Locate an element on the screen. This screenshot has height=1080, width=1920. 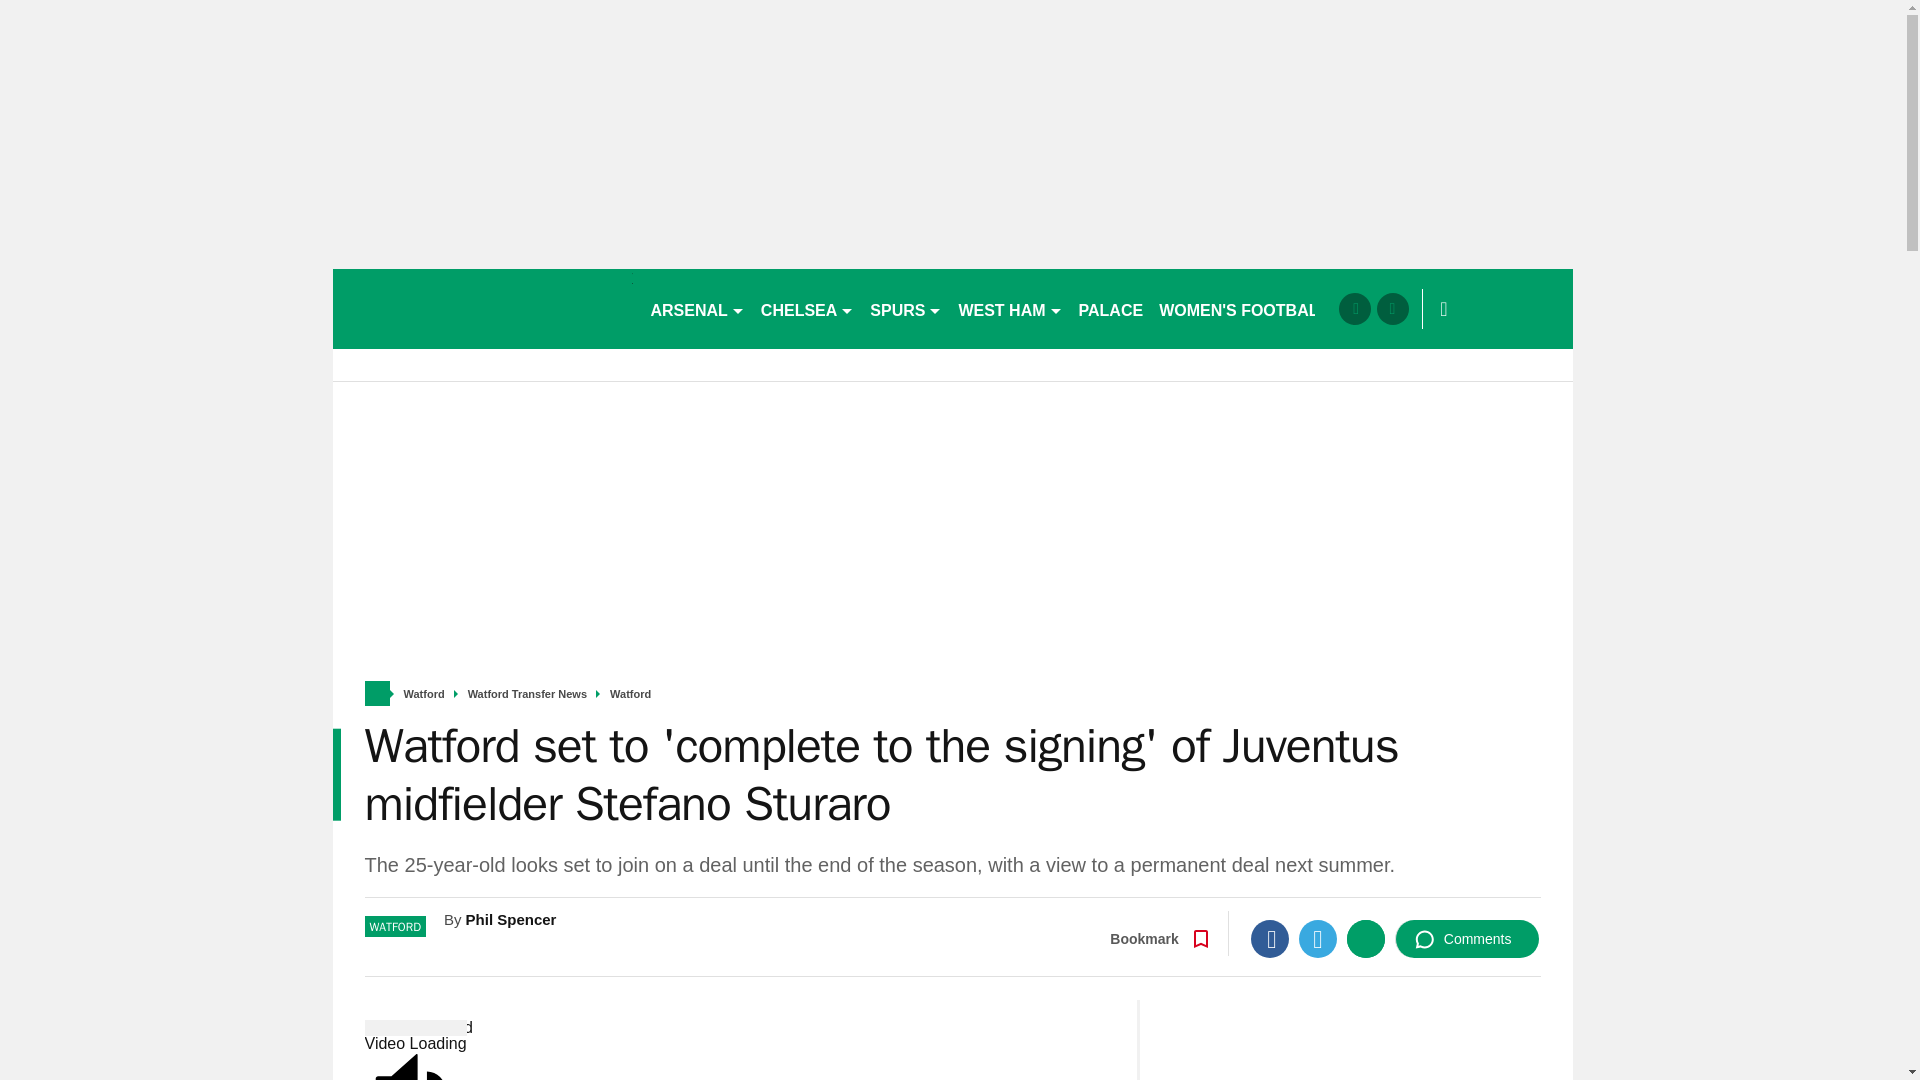
ARSENAL is located at coordinates (696, 308).